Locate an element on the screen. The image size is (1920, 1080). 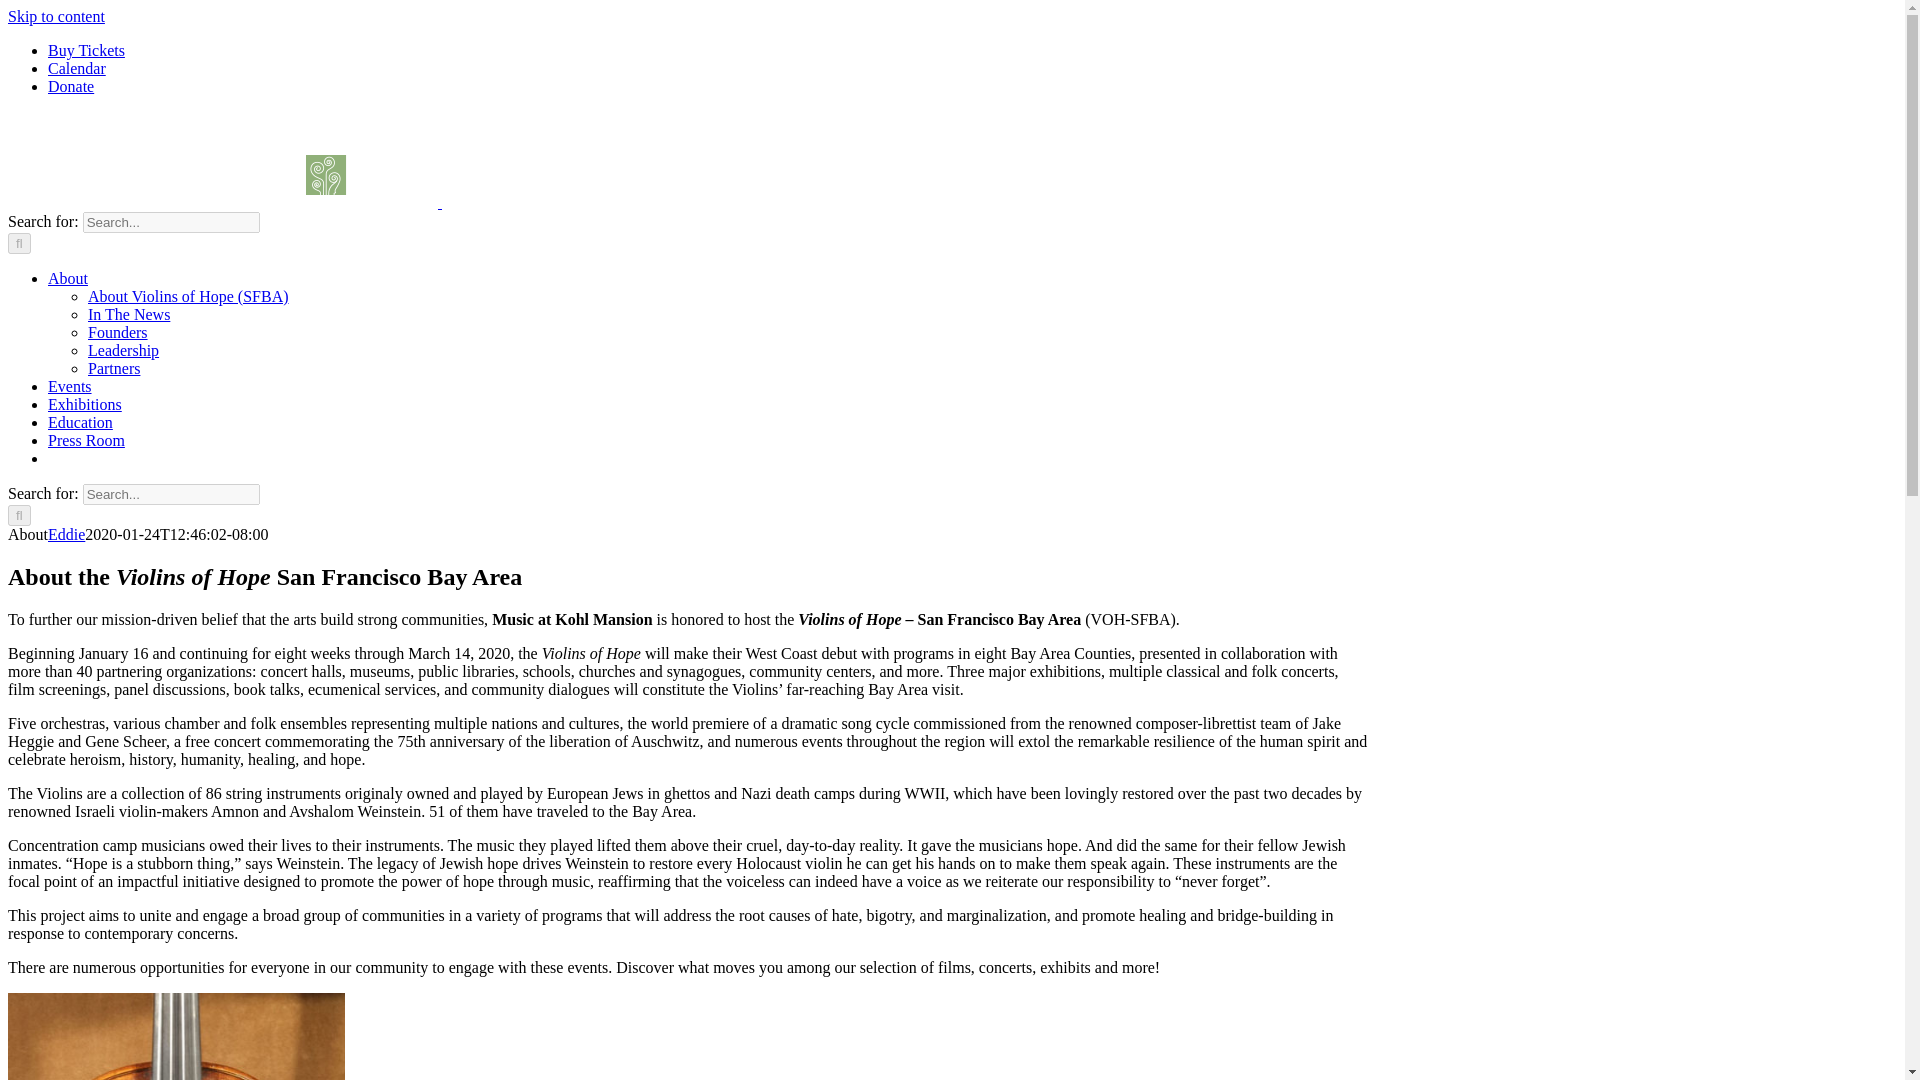
Exhibitions is located at coordinates (85, 404).